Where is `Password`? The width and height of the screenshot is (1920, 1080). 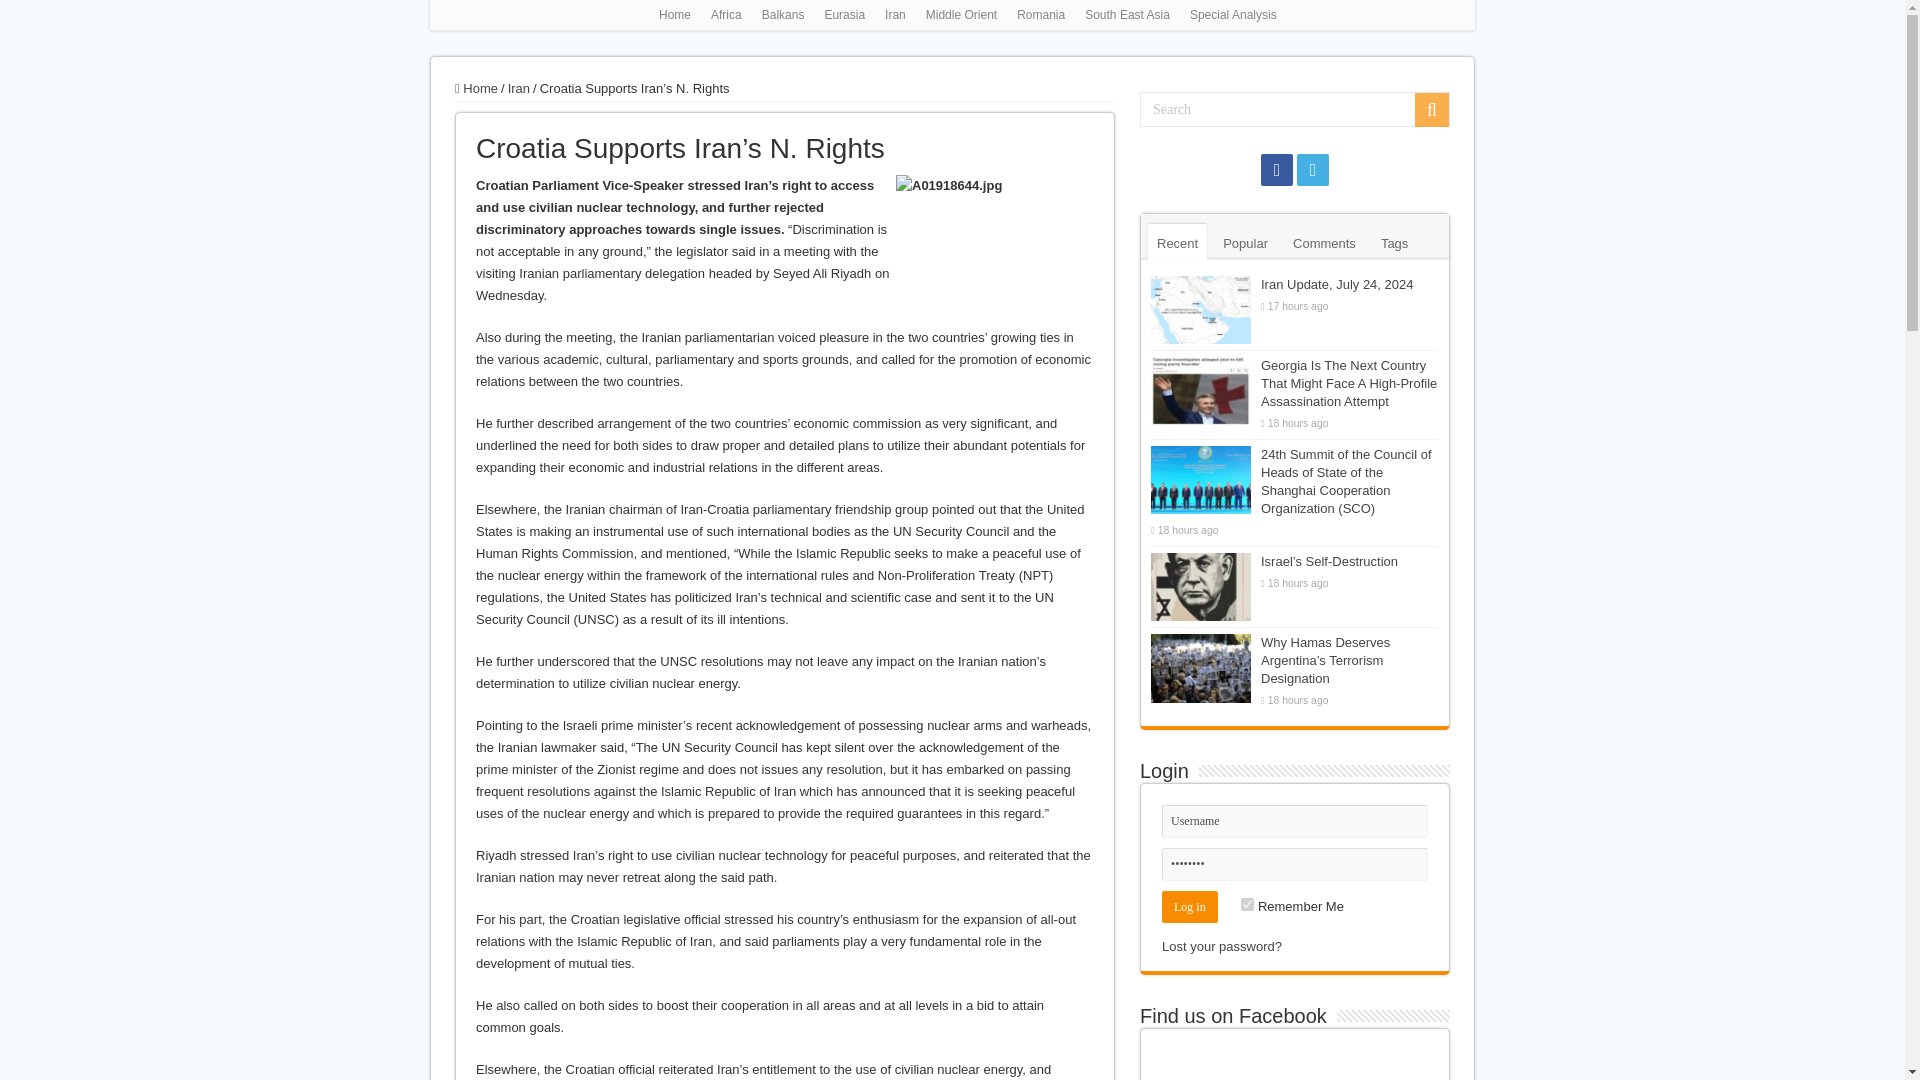
Password is located at coordinates (1294, 864).